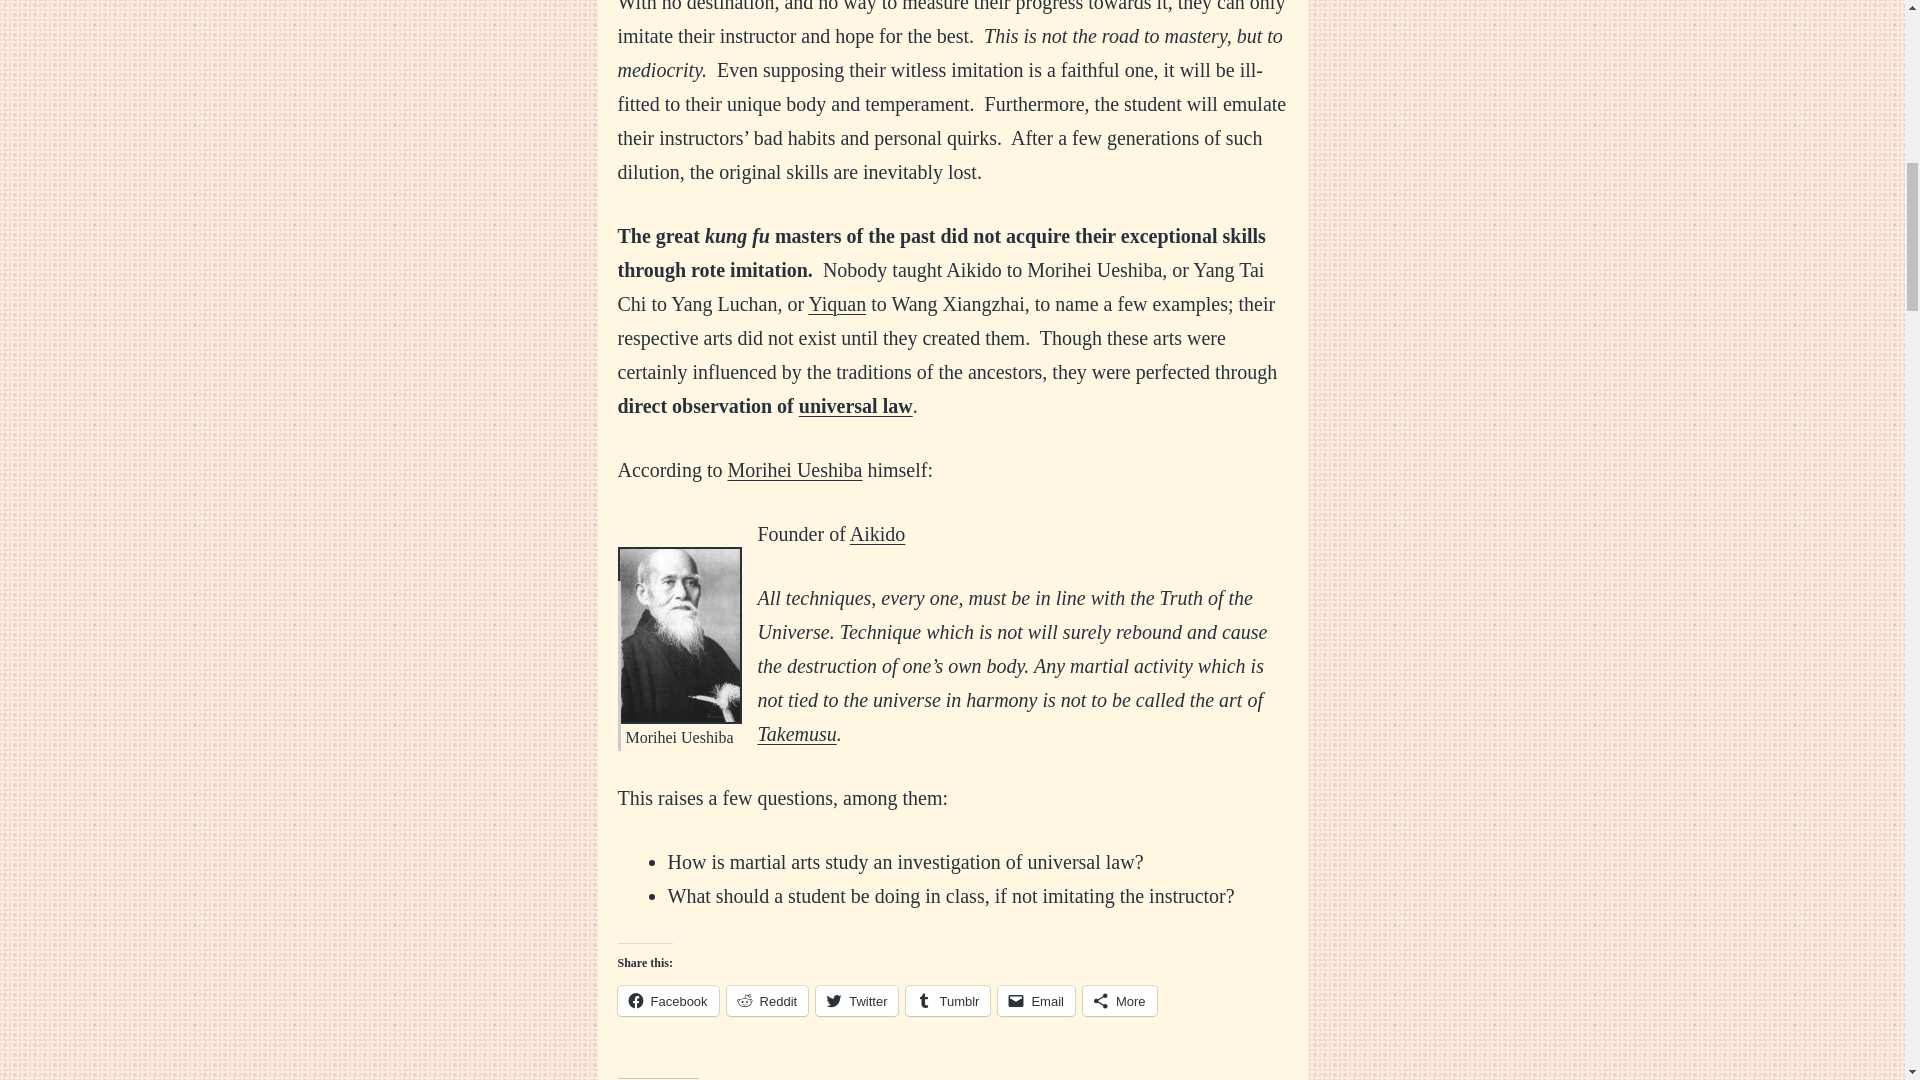  Describe the element at coordinates (857, 1001) in the screenshot. I see `Twitter` at that location.